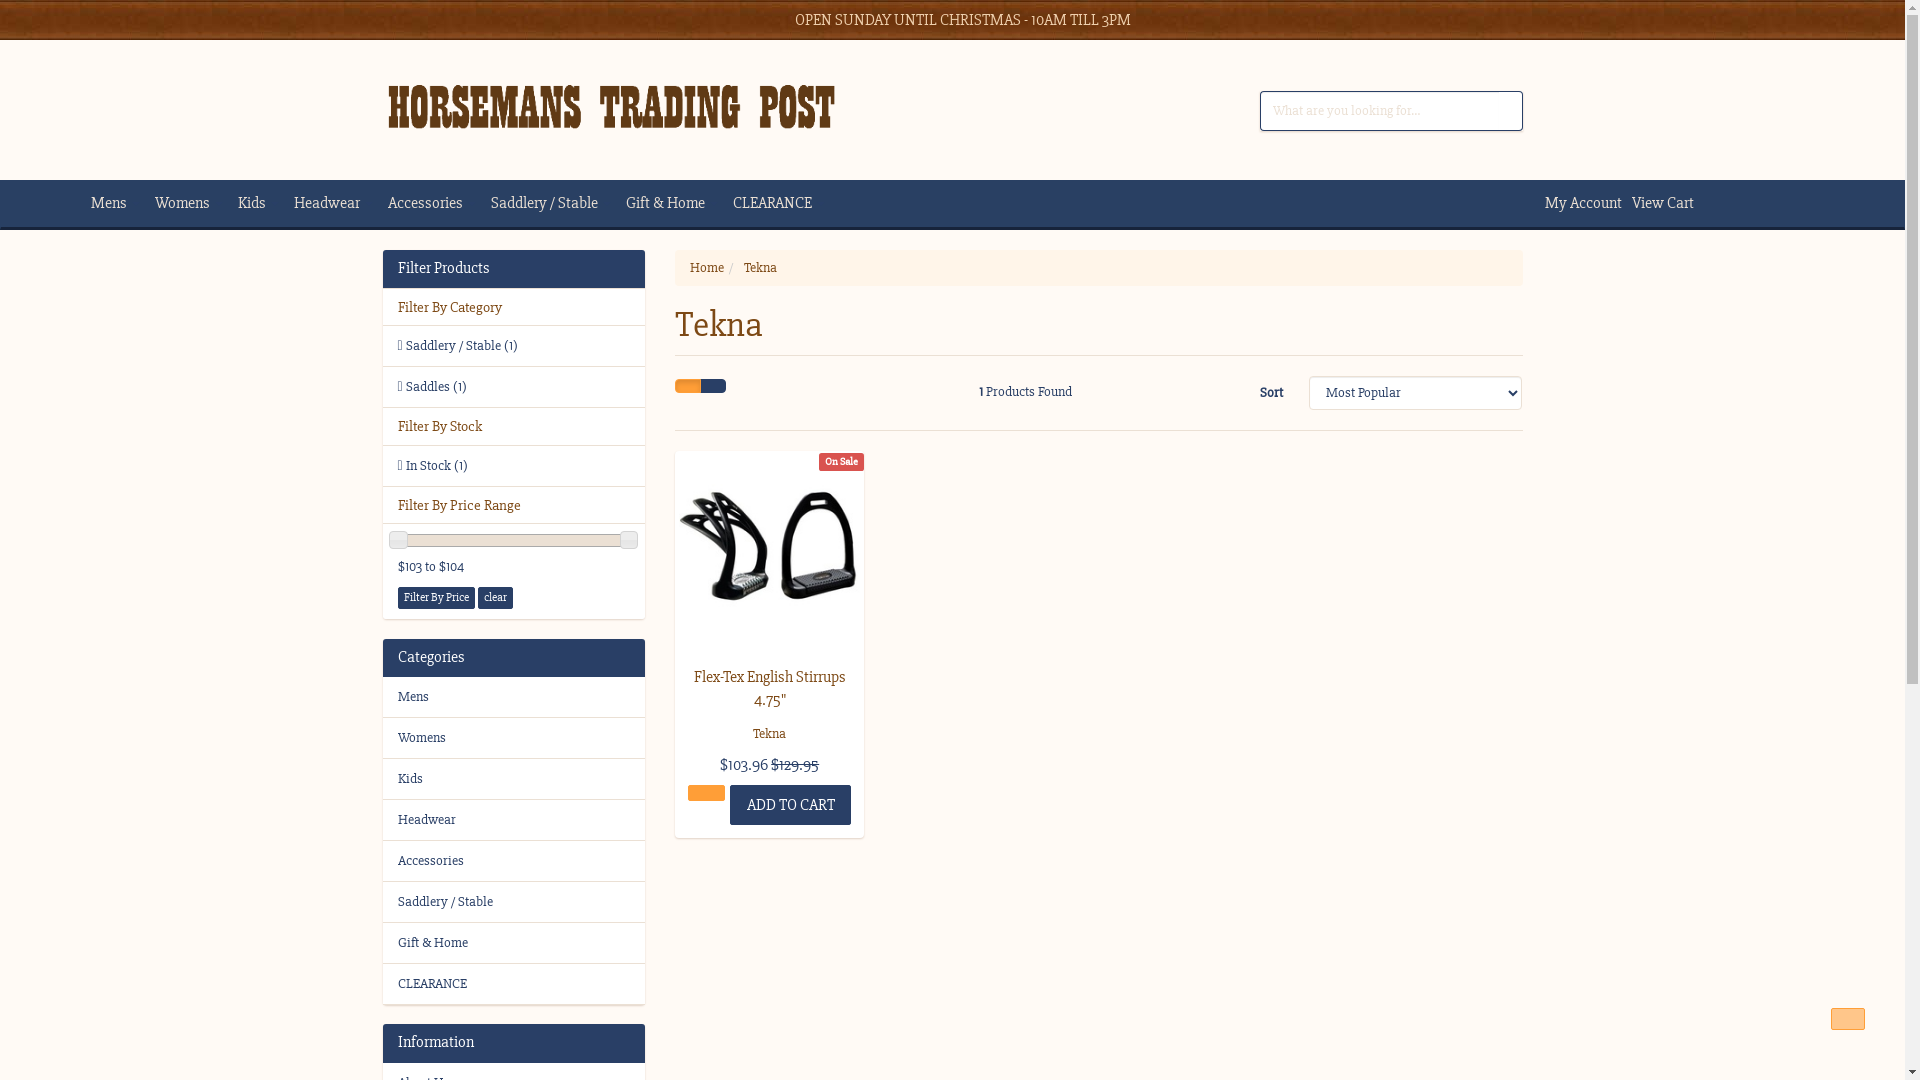  Describe the element at coordinates (514, 902) in the screenshot. I see `Saddlery / Stable` at that location.